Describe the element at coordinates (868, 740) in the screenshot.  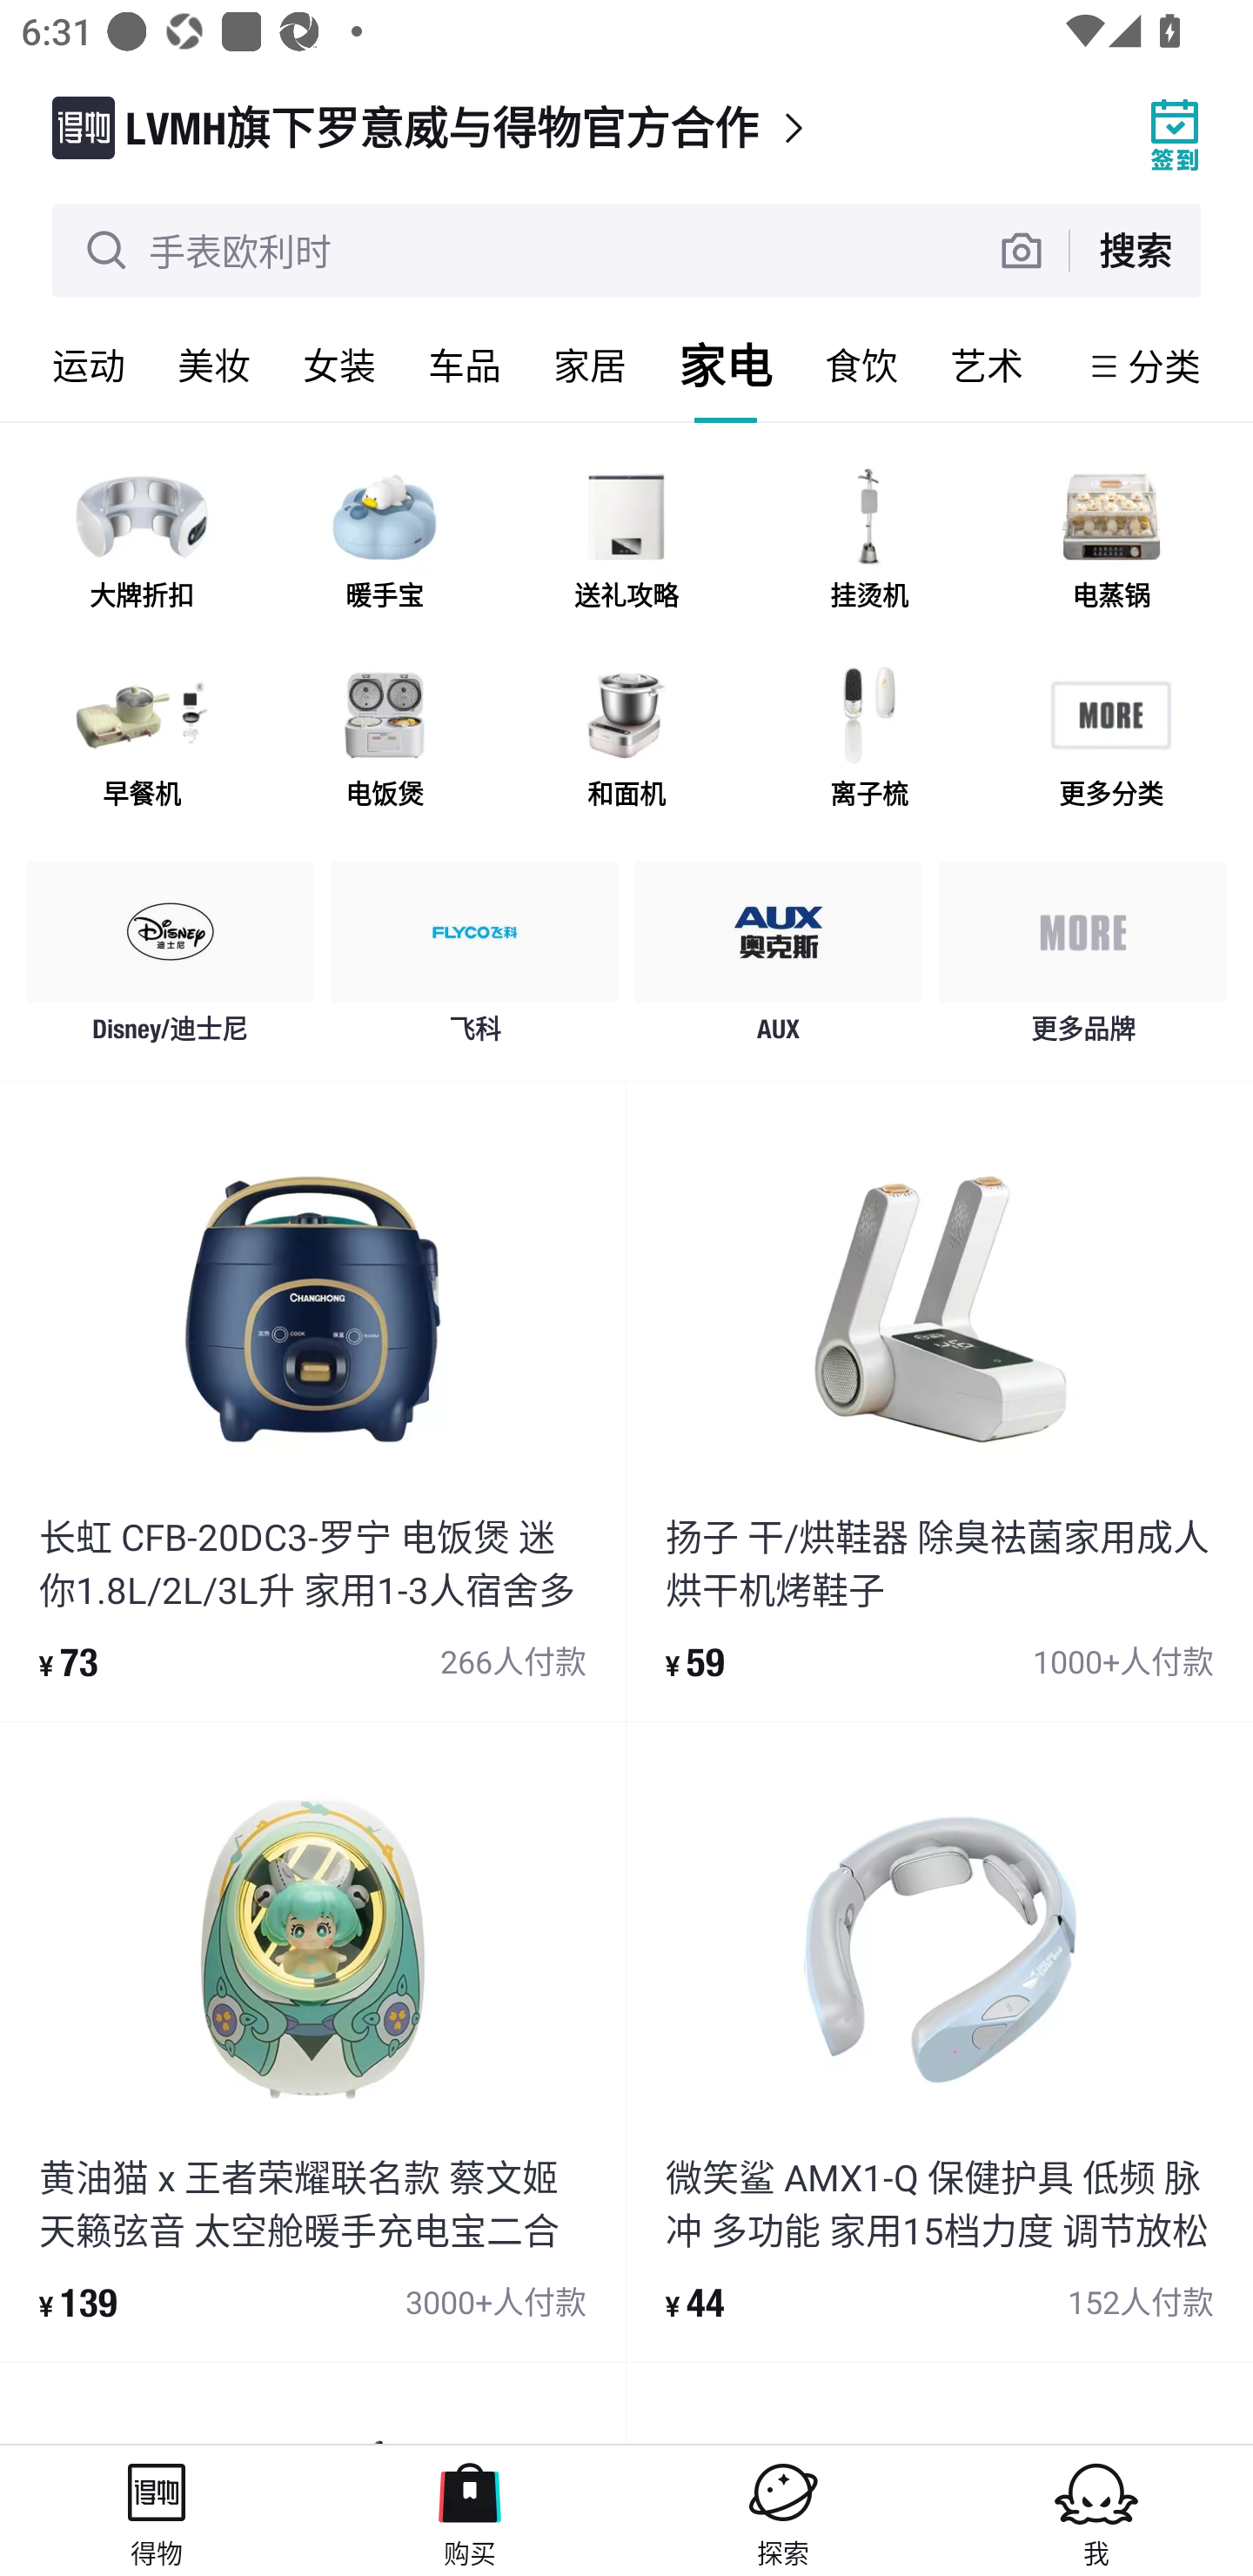
I see `离子梳` at that location.